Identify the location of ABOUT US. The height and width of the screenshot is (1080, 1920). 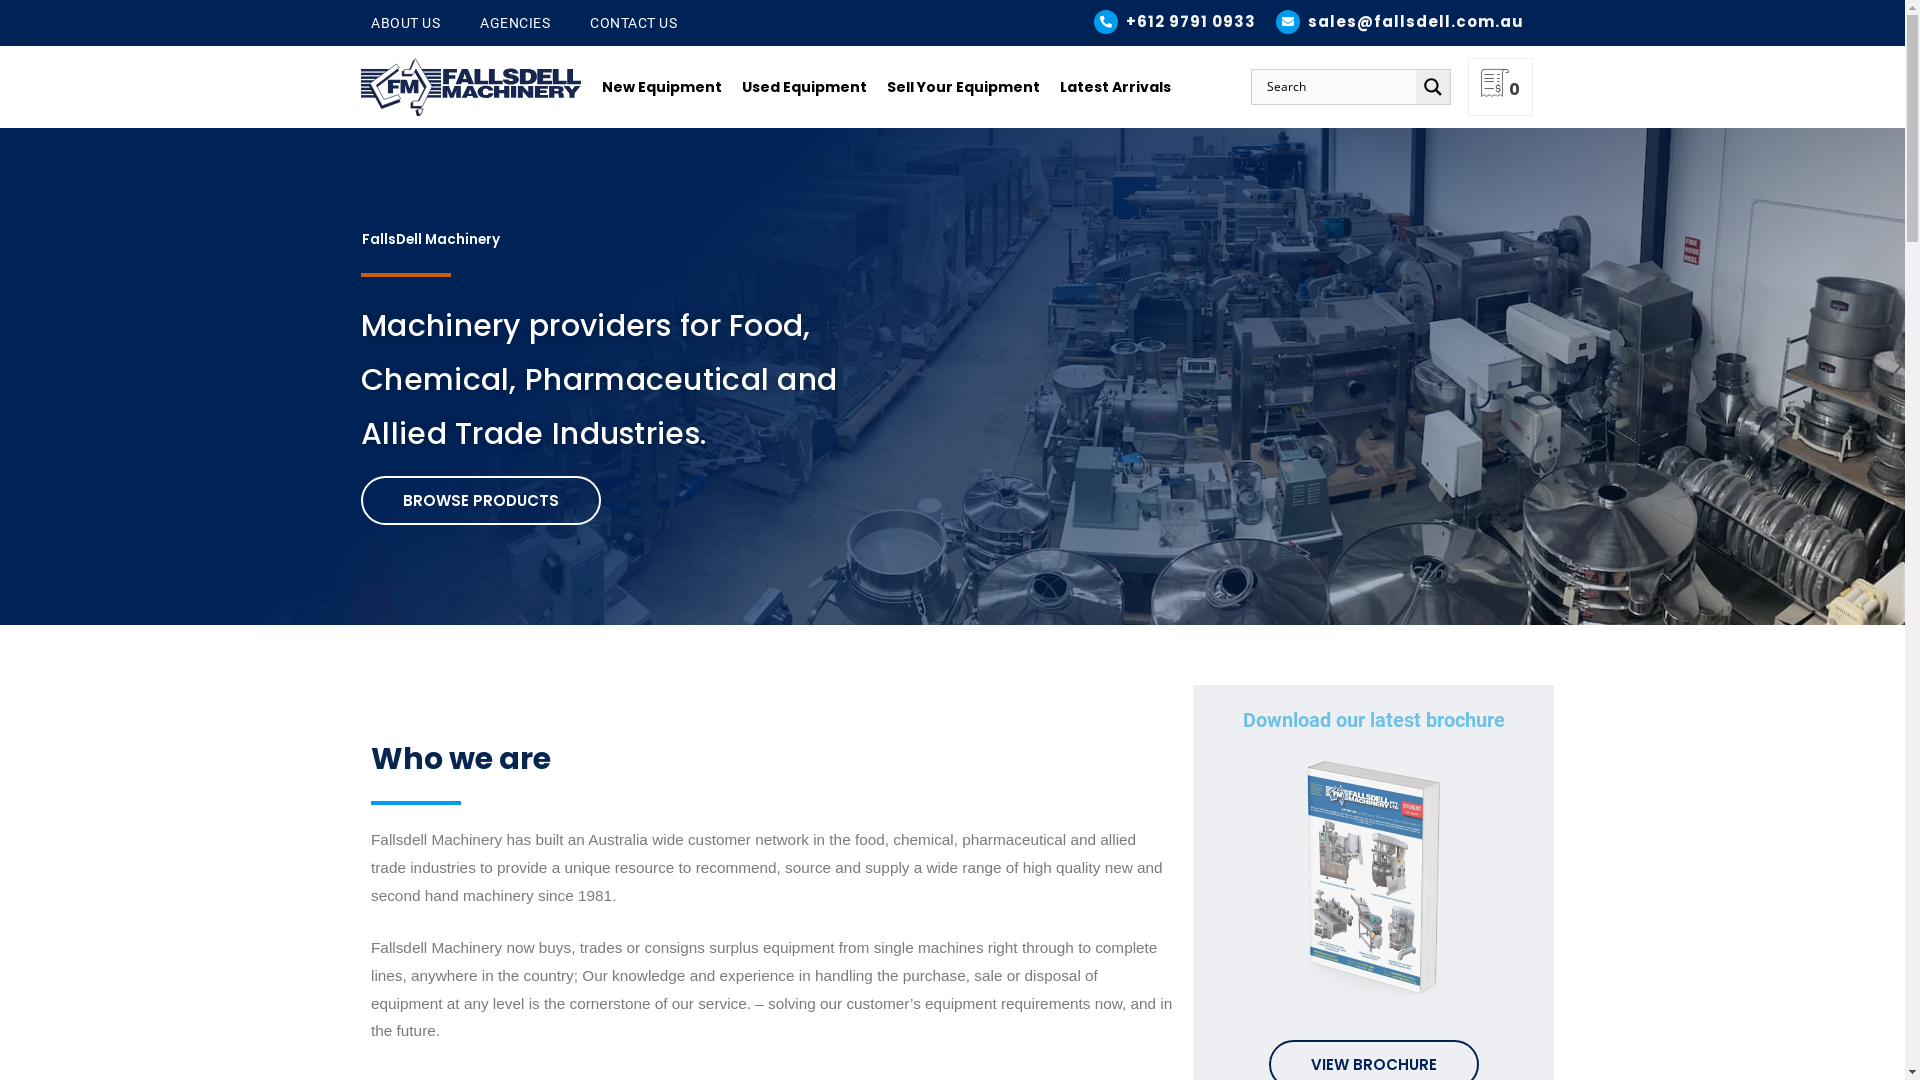
(406, 23).